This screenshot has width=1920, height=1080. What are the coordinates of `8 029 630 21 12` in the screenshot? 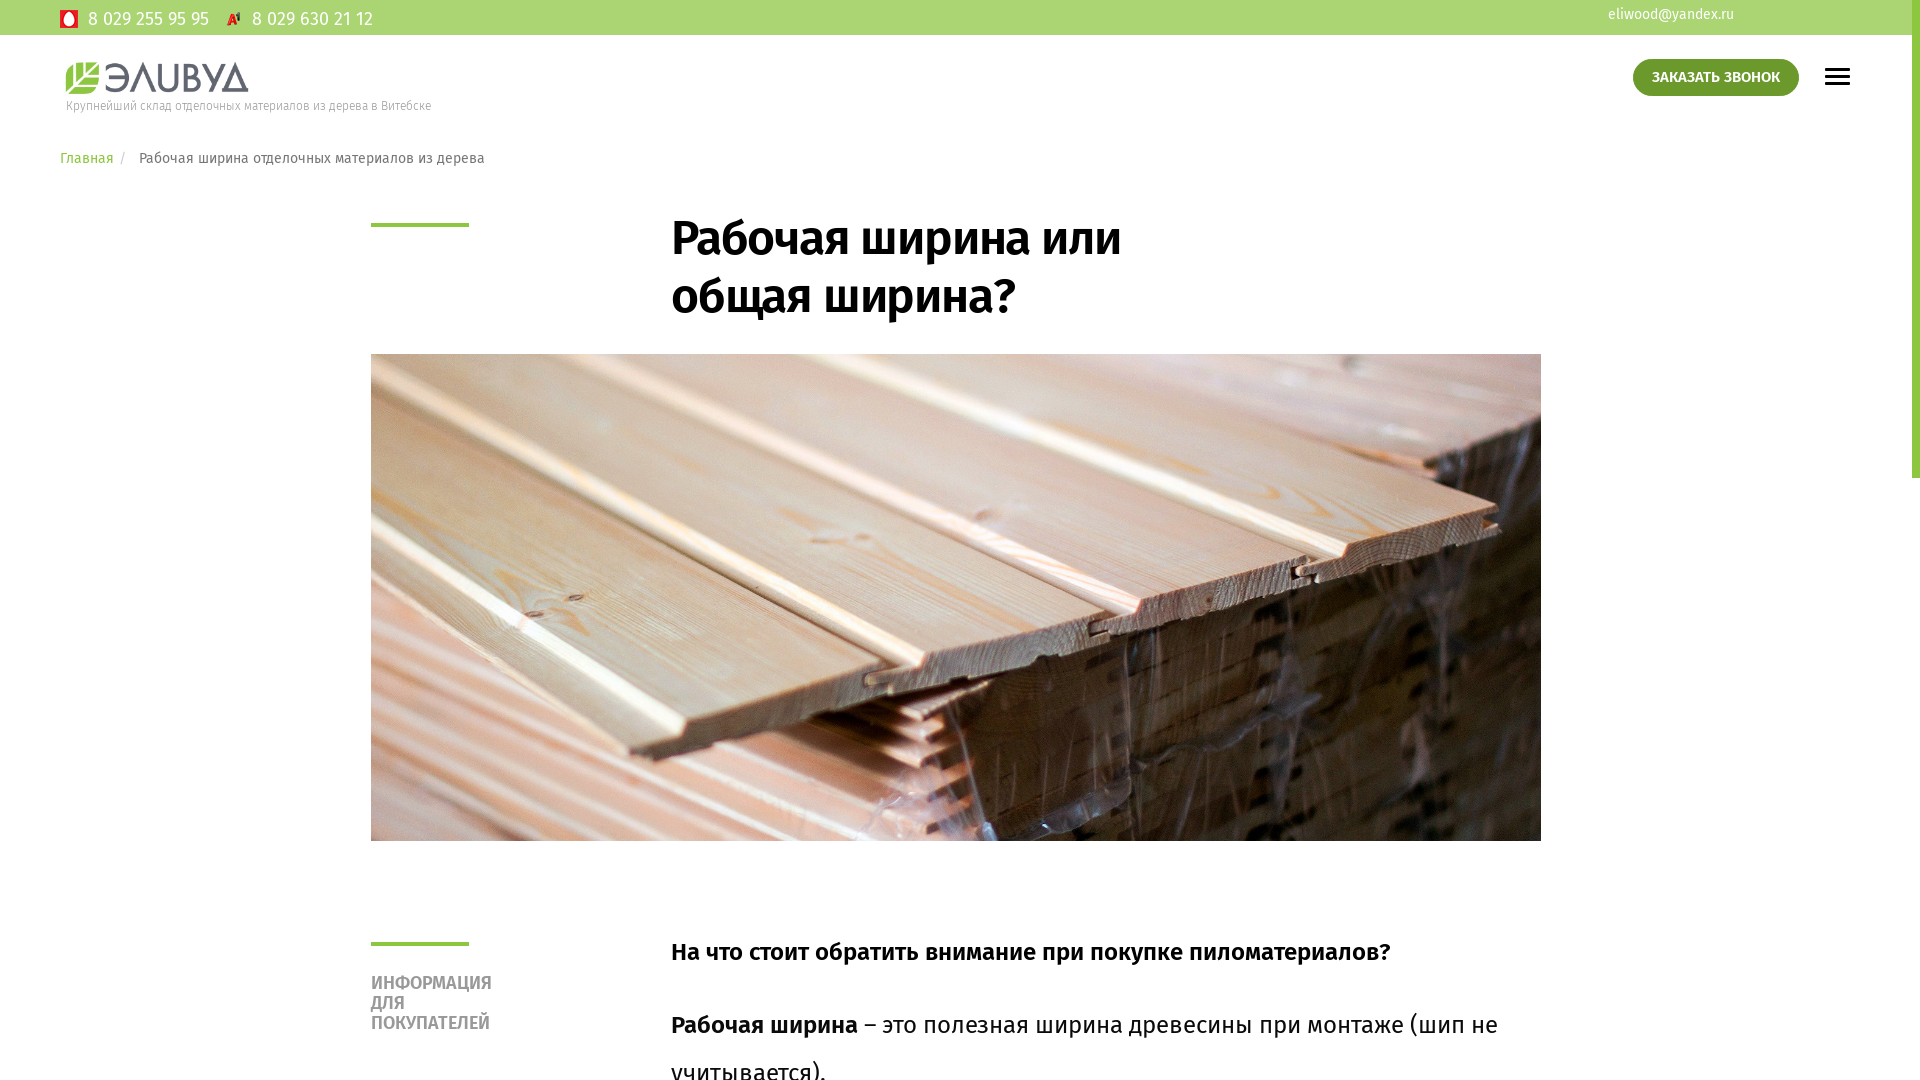 It's located at (312, 19).